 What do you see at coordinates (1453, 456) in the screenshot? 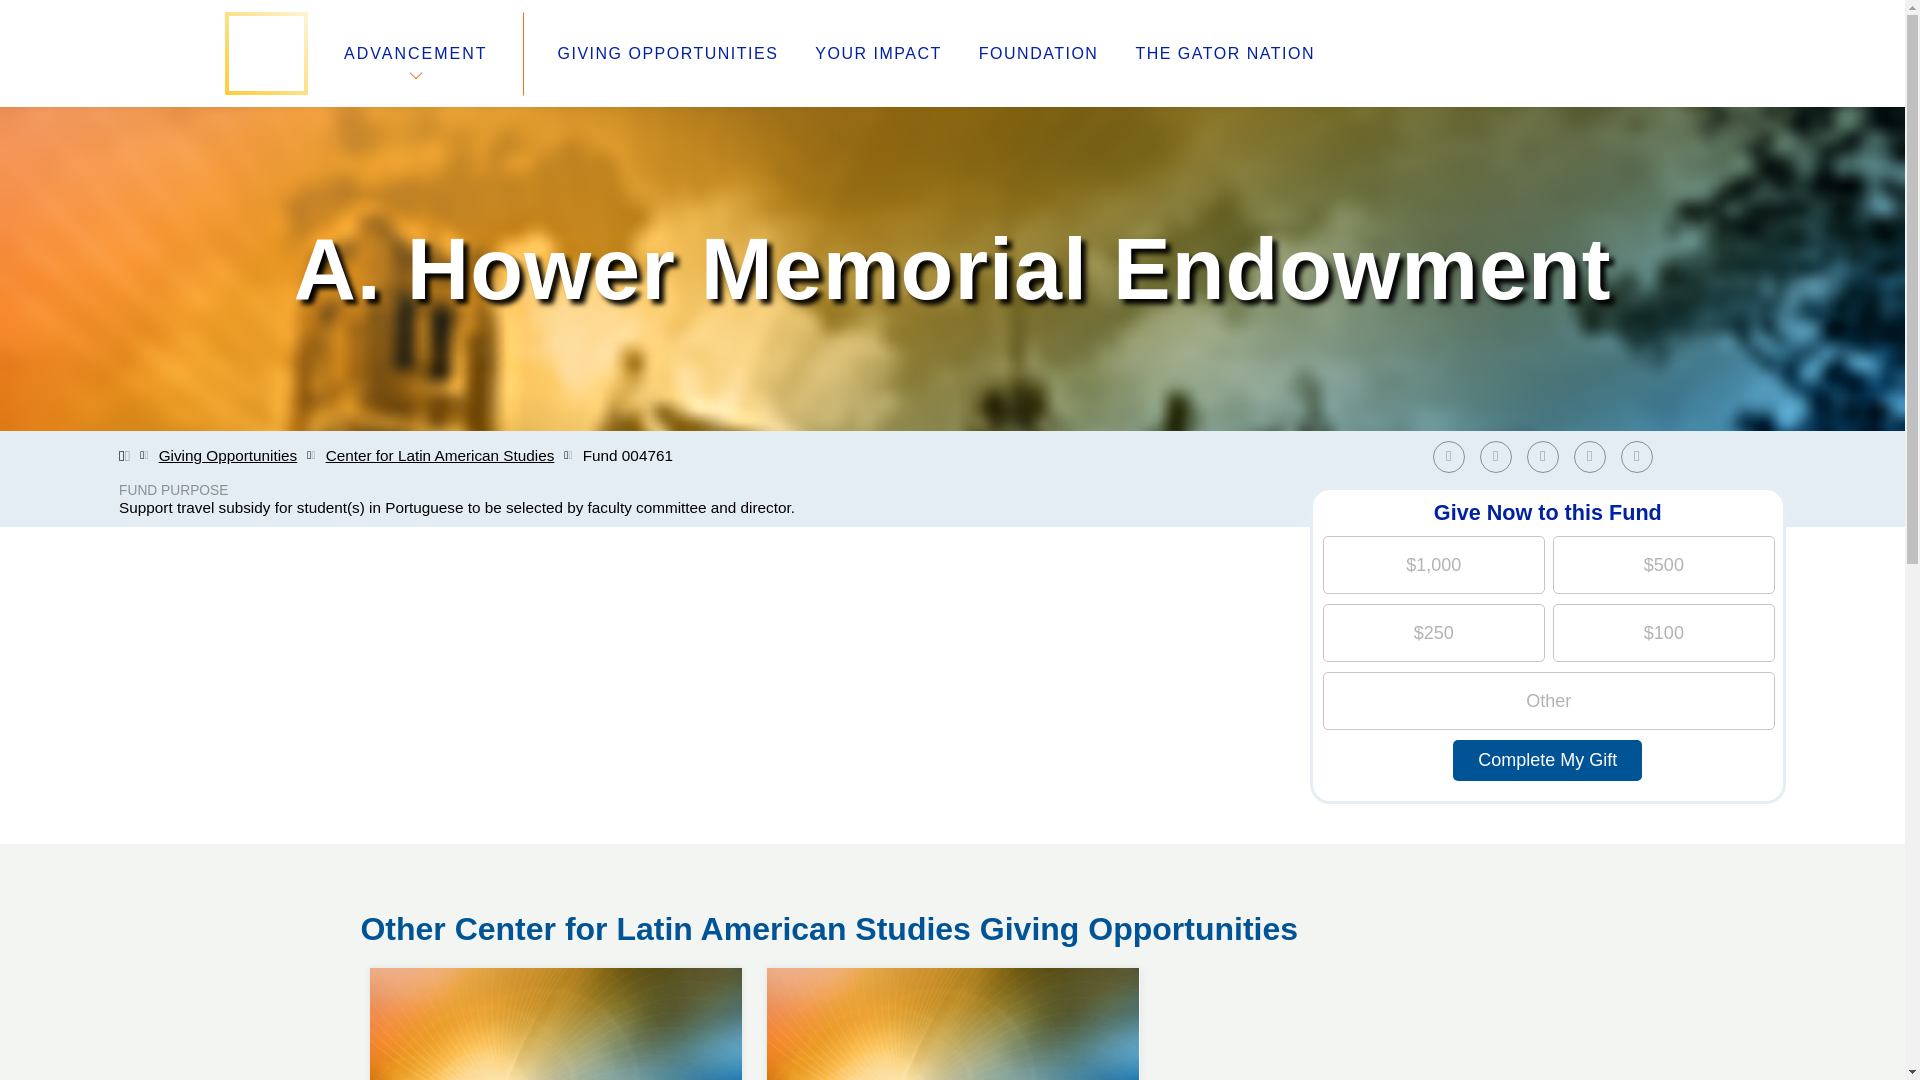
I see `Share on Reddit` at bounding box center [1453, 456].